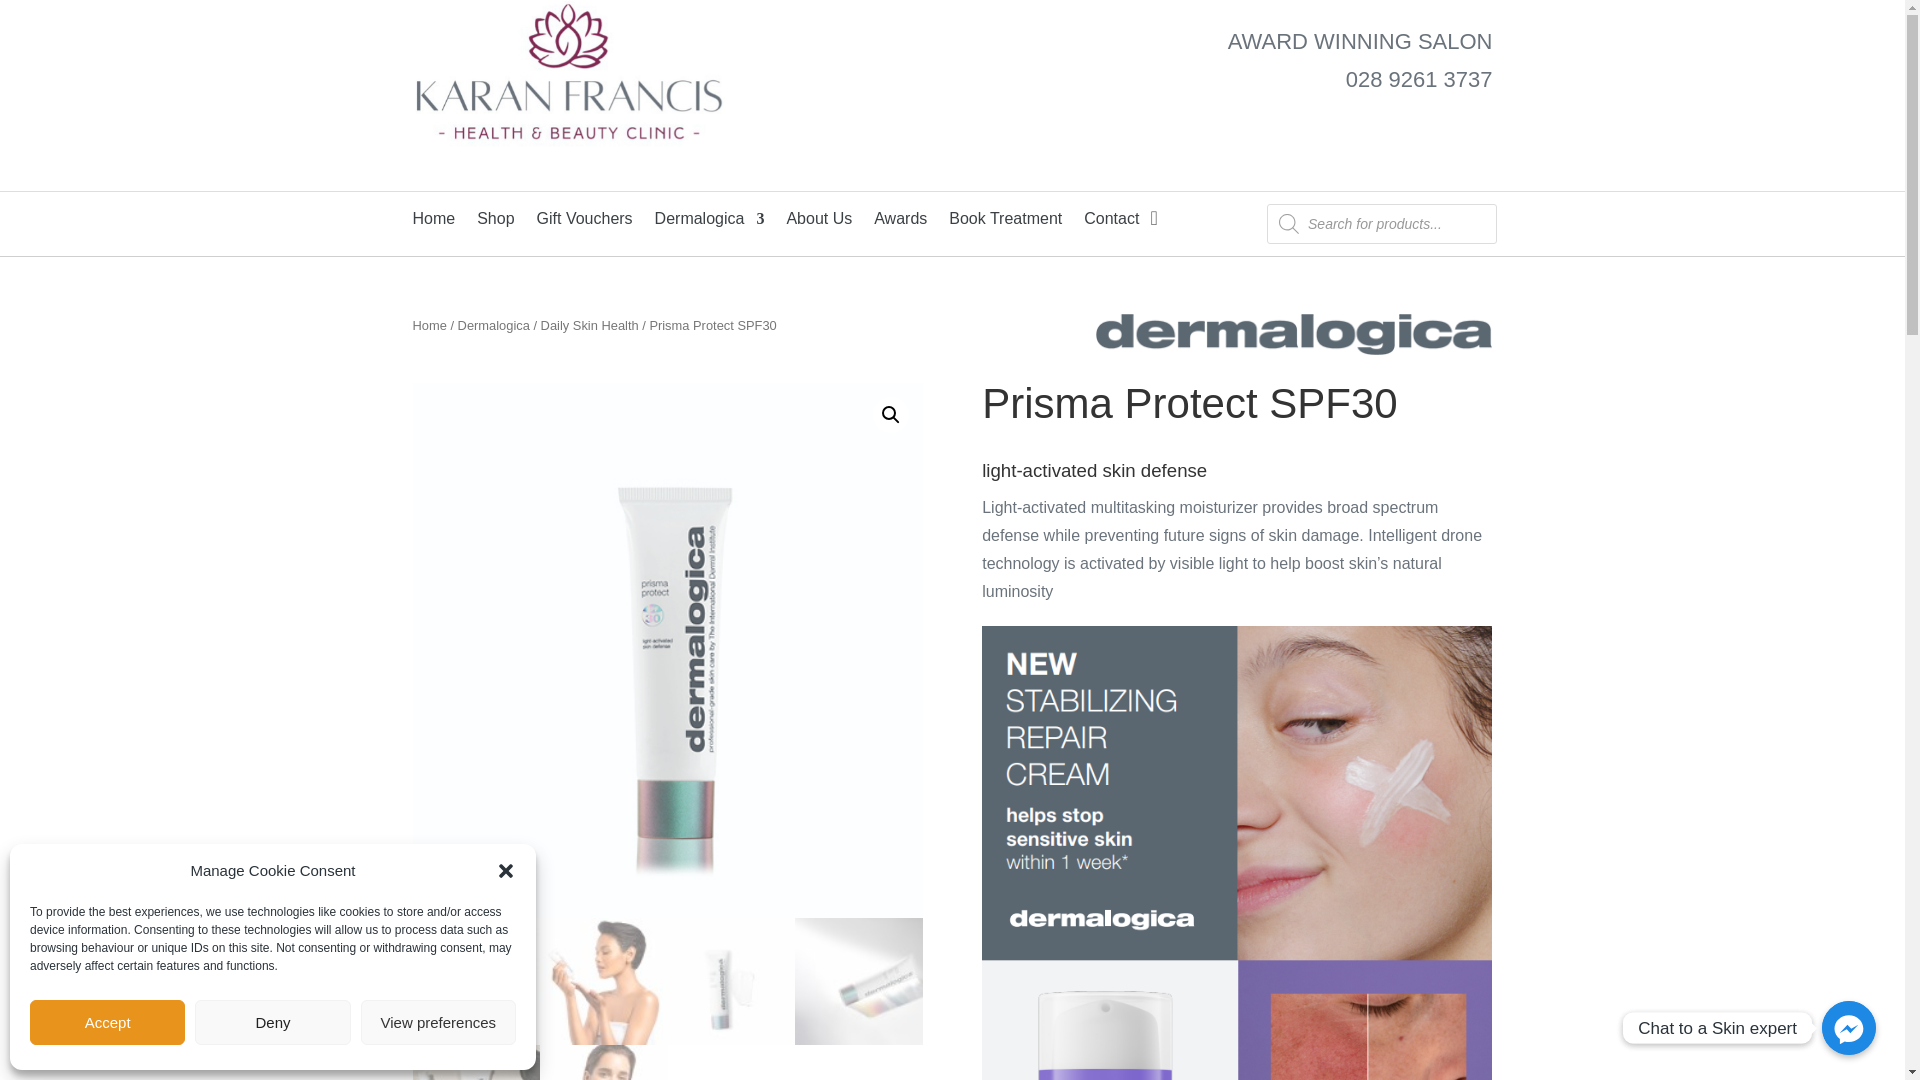 This screenshot has width=1920, height=1080. Describe the element at coordinates (709, 222) in the screenshot. I see `Dermalogica` at that location.